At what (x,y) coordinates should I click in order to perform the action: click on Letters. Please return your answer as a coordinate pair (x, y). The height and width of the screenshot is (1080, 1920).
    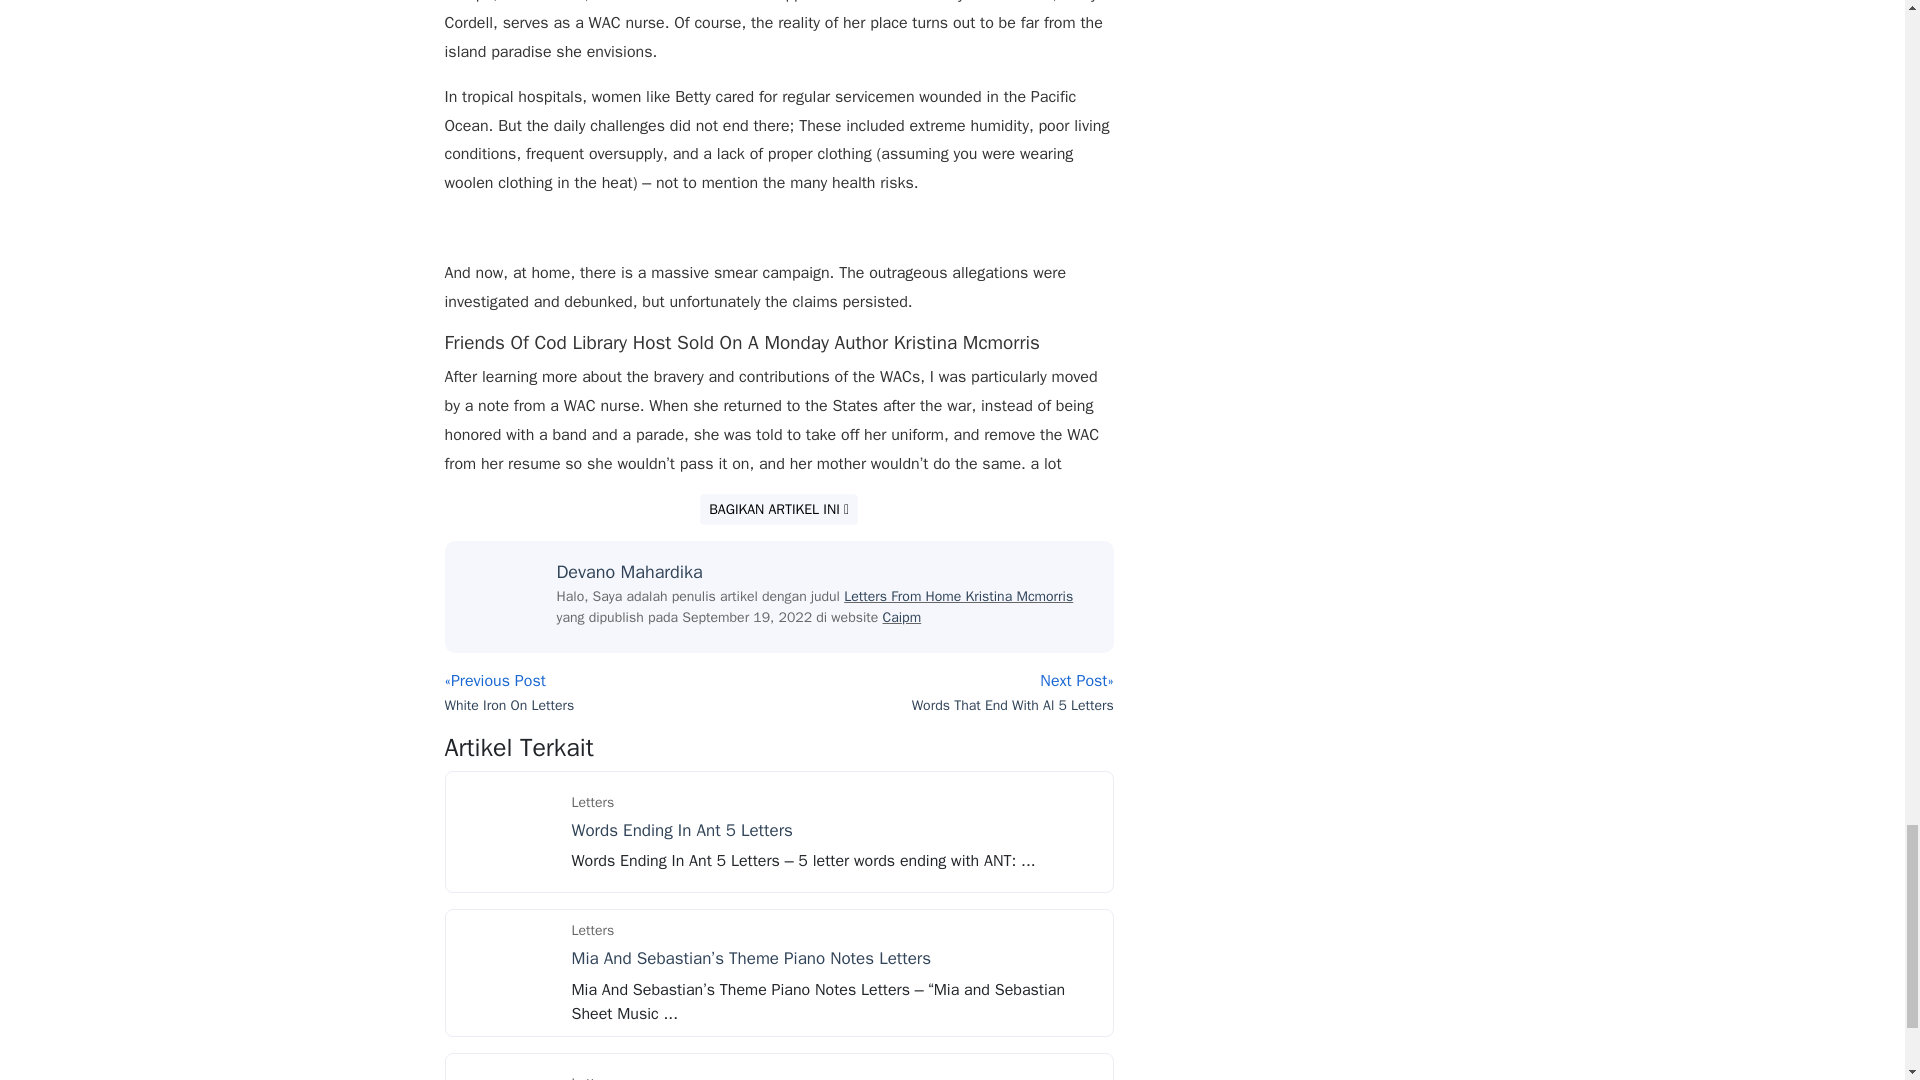
    Looking at the image, I should click on (593, 930).